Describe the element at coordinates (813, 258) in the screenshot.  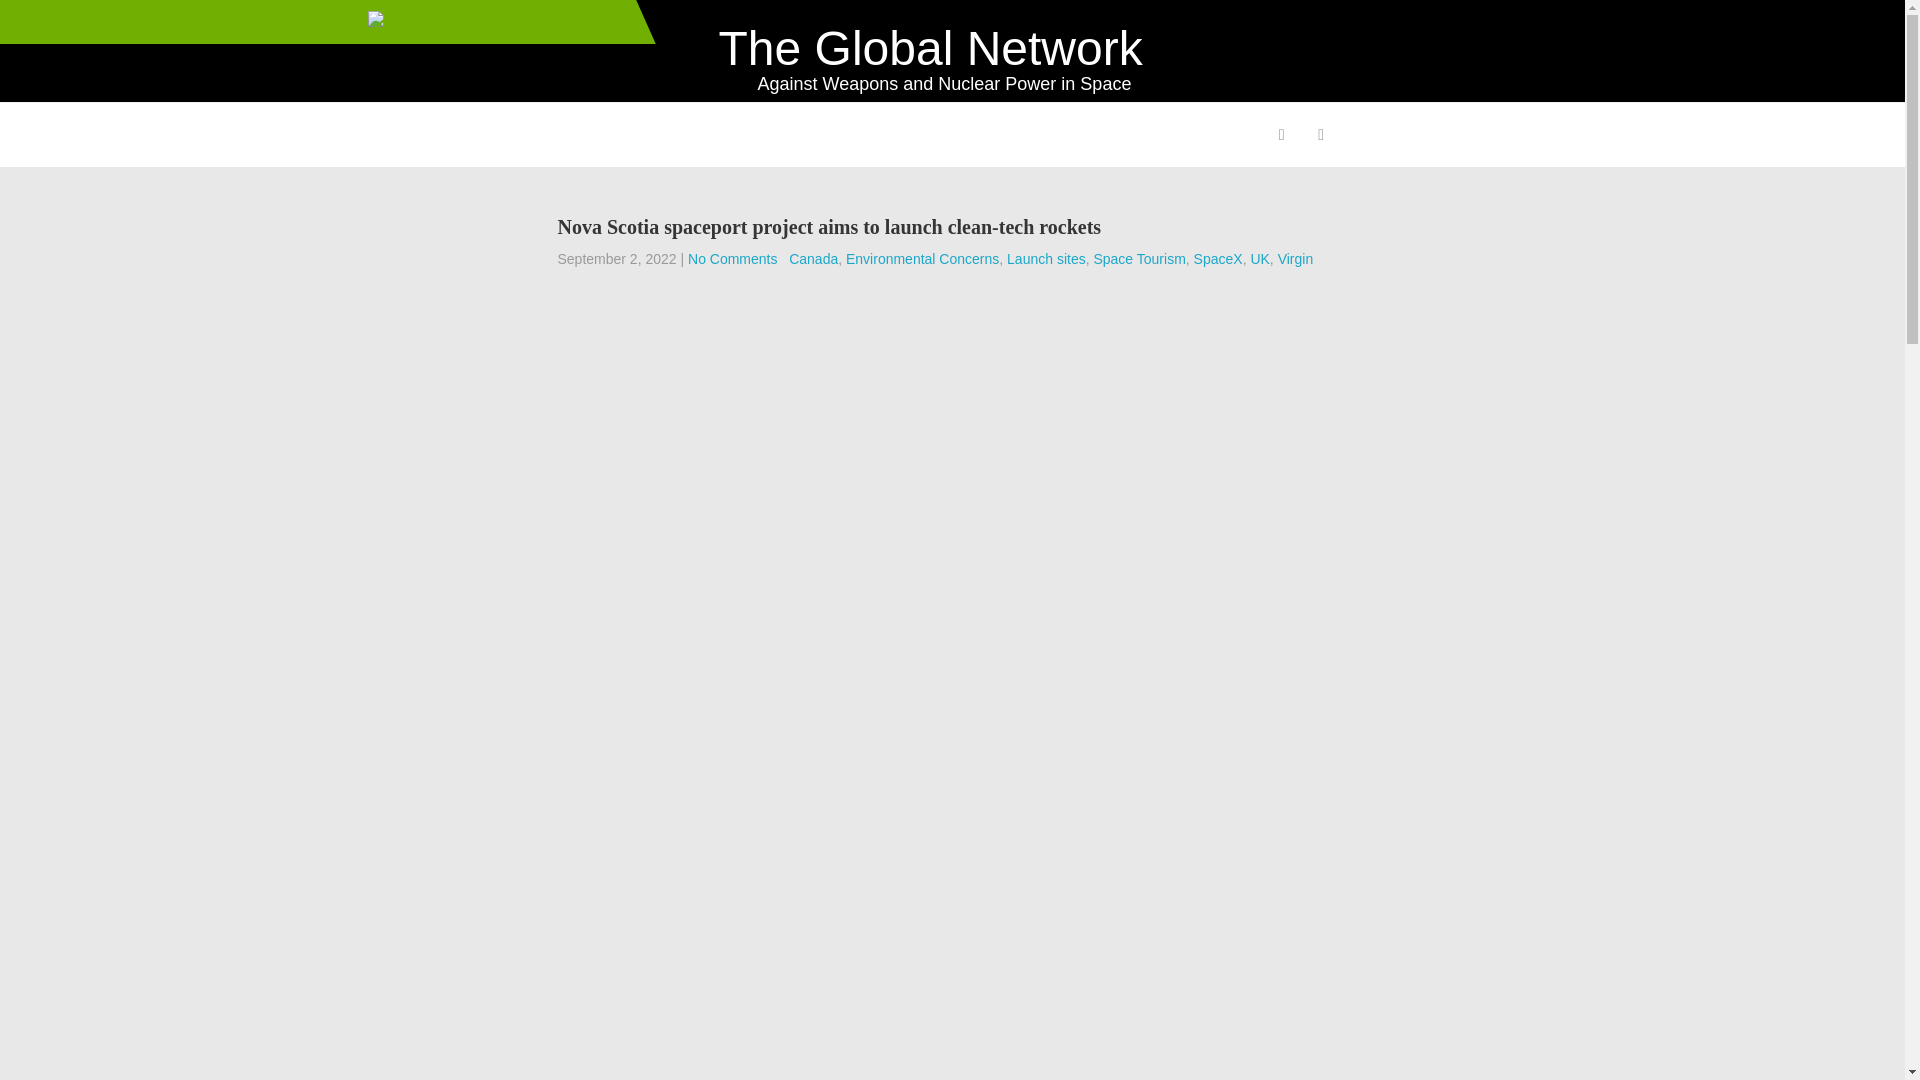
I see `View all posts in Canada` at that location.